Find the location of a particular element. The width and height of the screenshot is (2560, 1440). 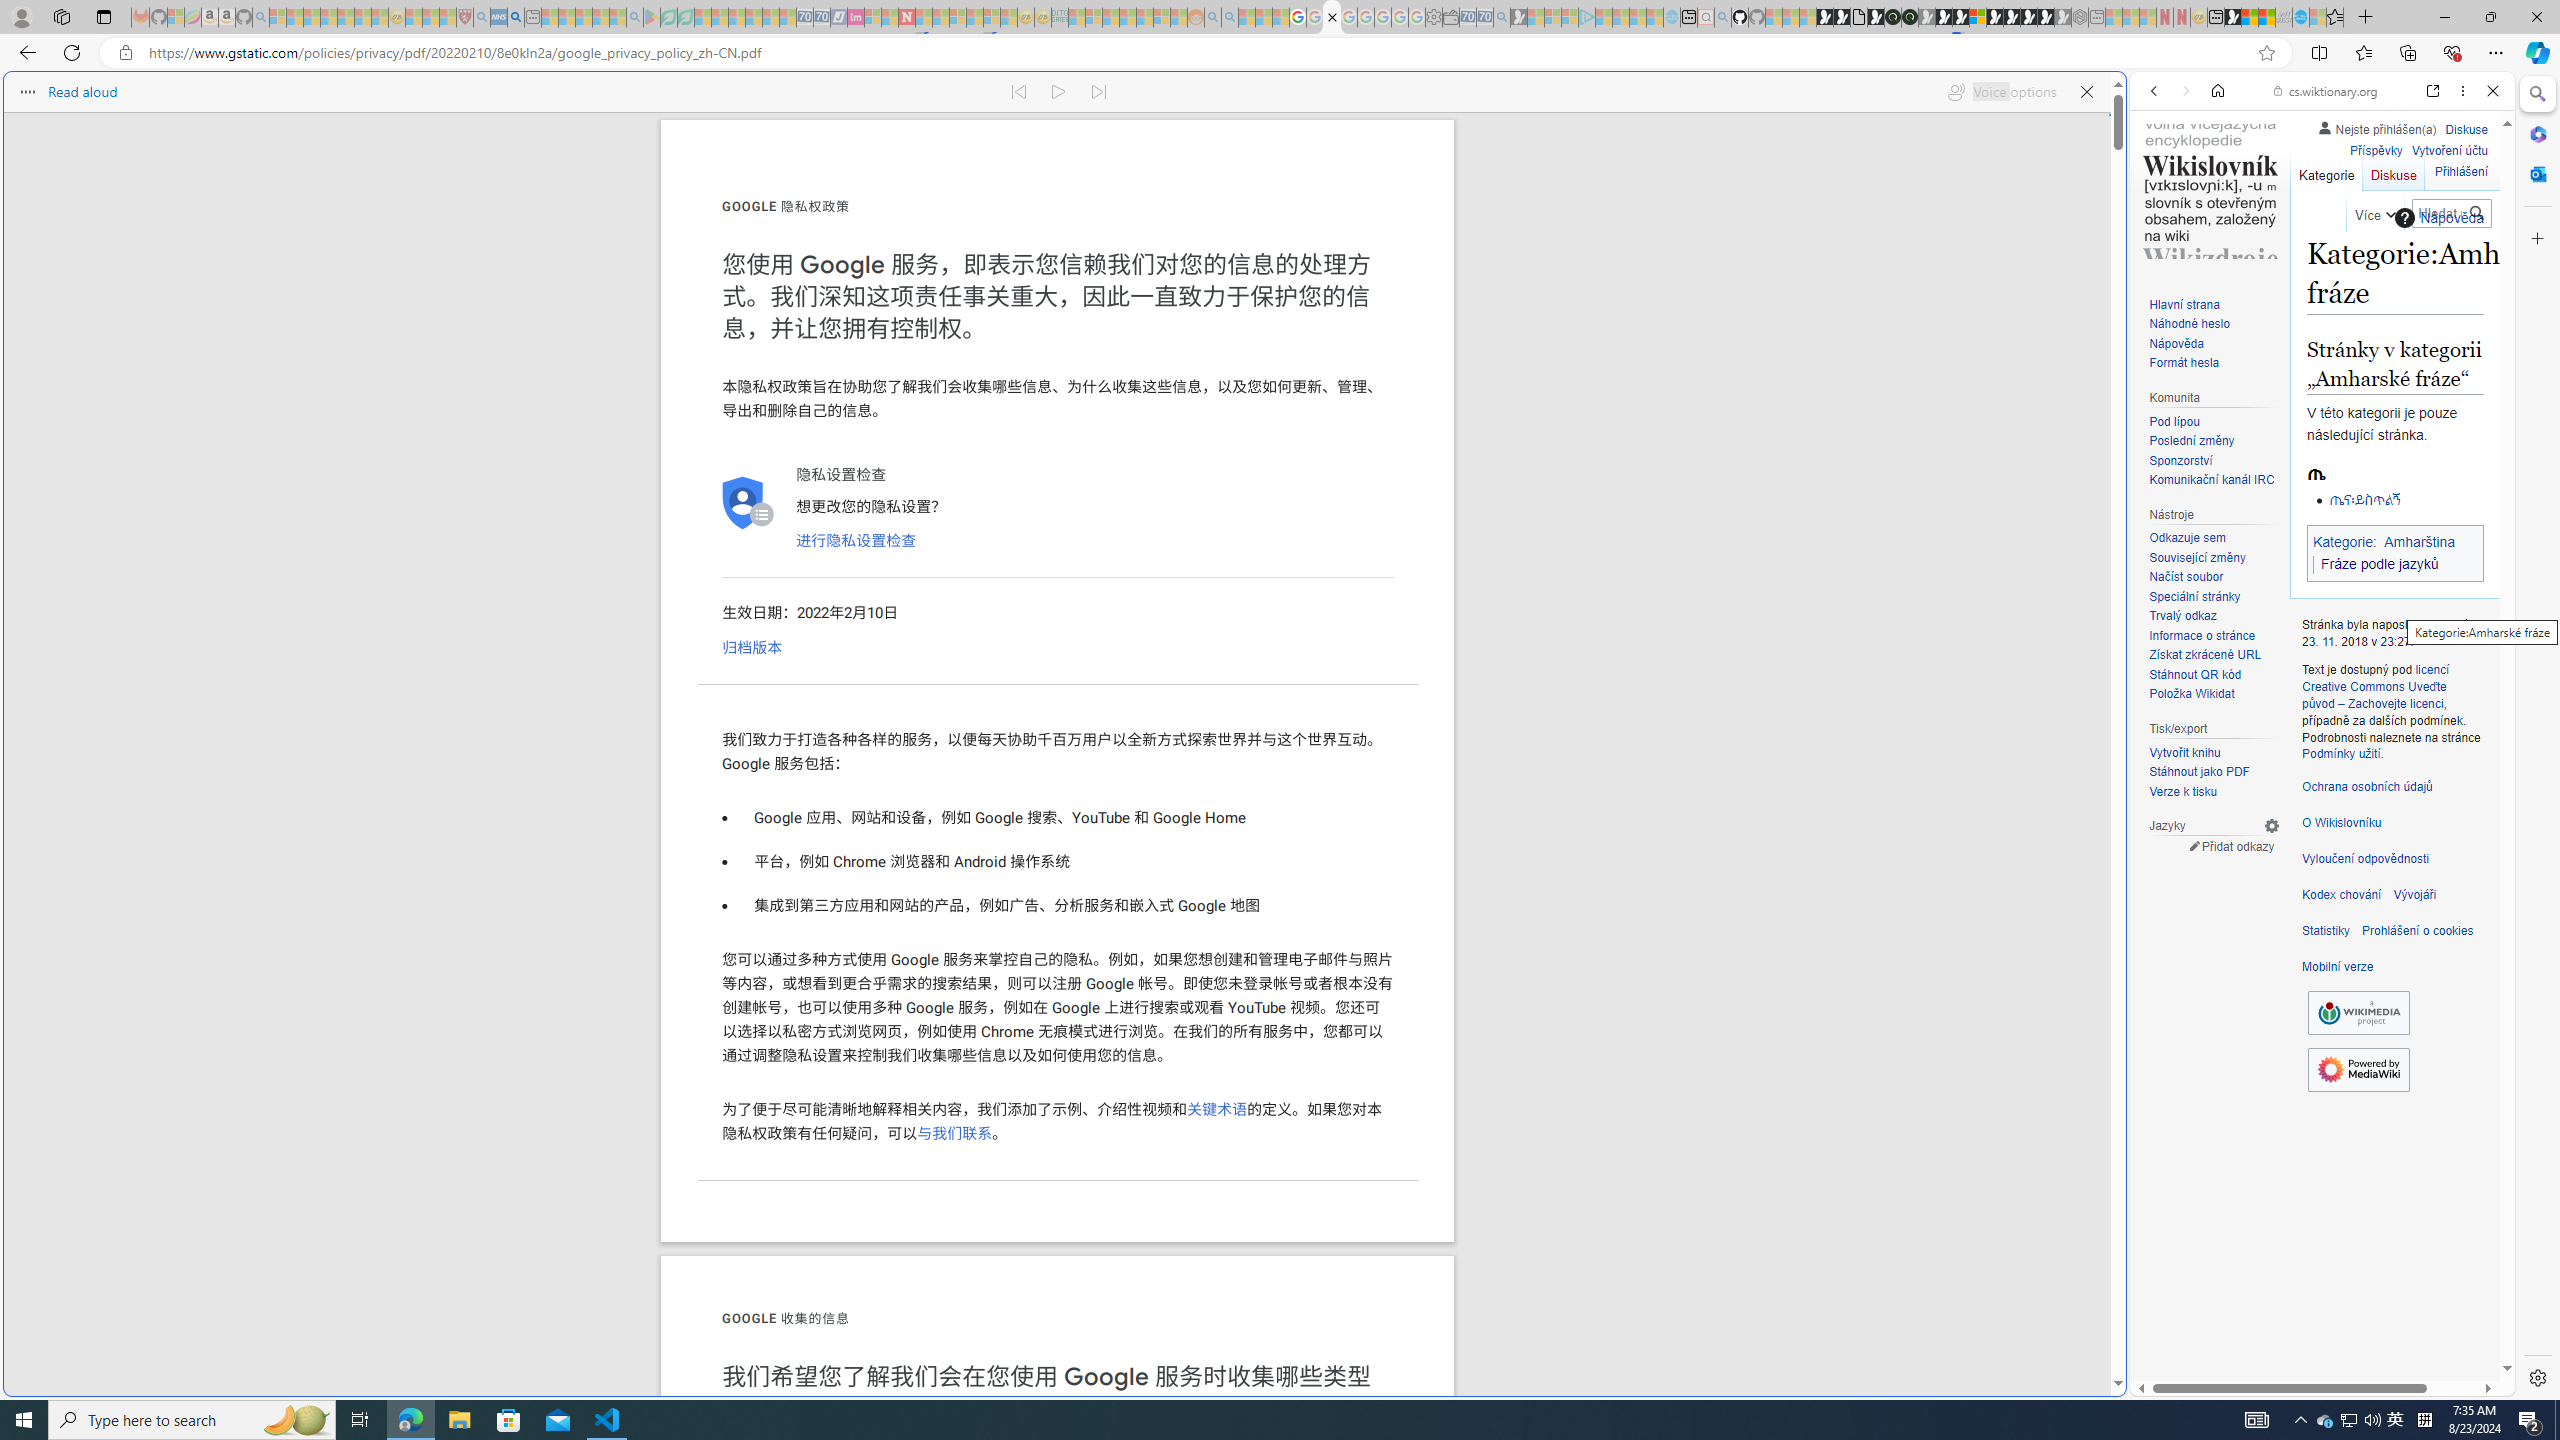

World - MSN is located at coordinates (2250, 17).